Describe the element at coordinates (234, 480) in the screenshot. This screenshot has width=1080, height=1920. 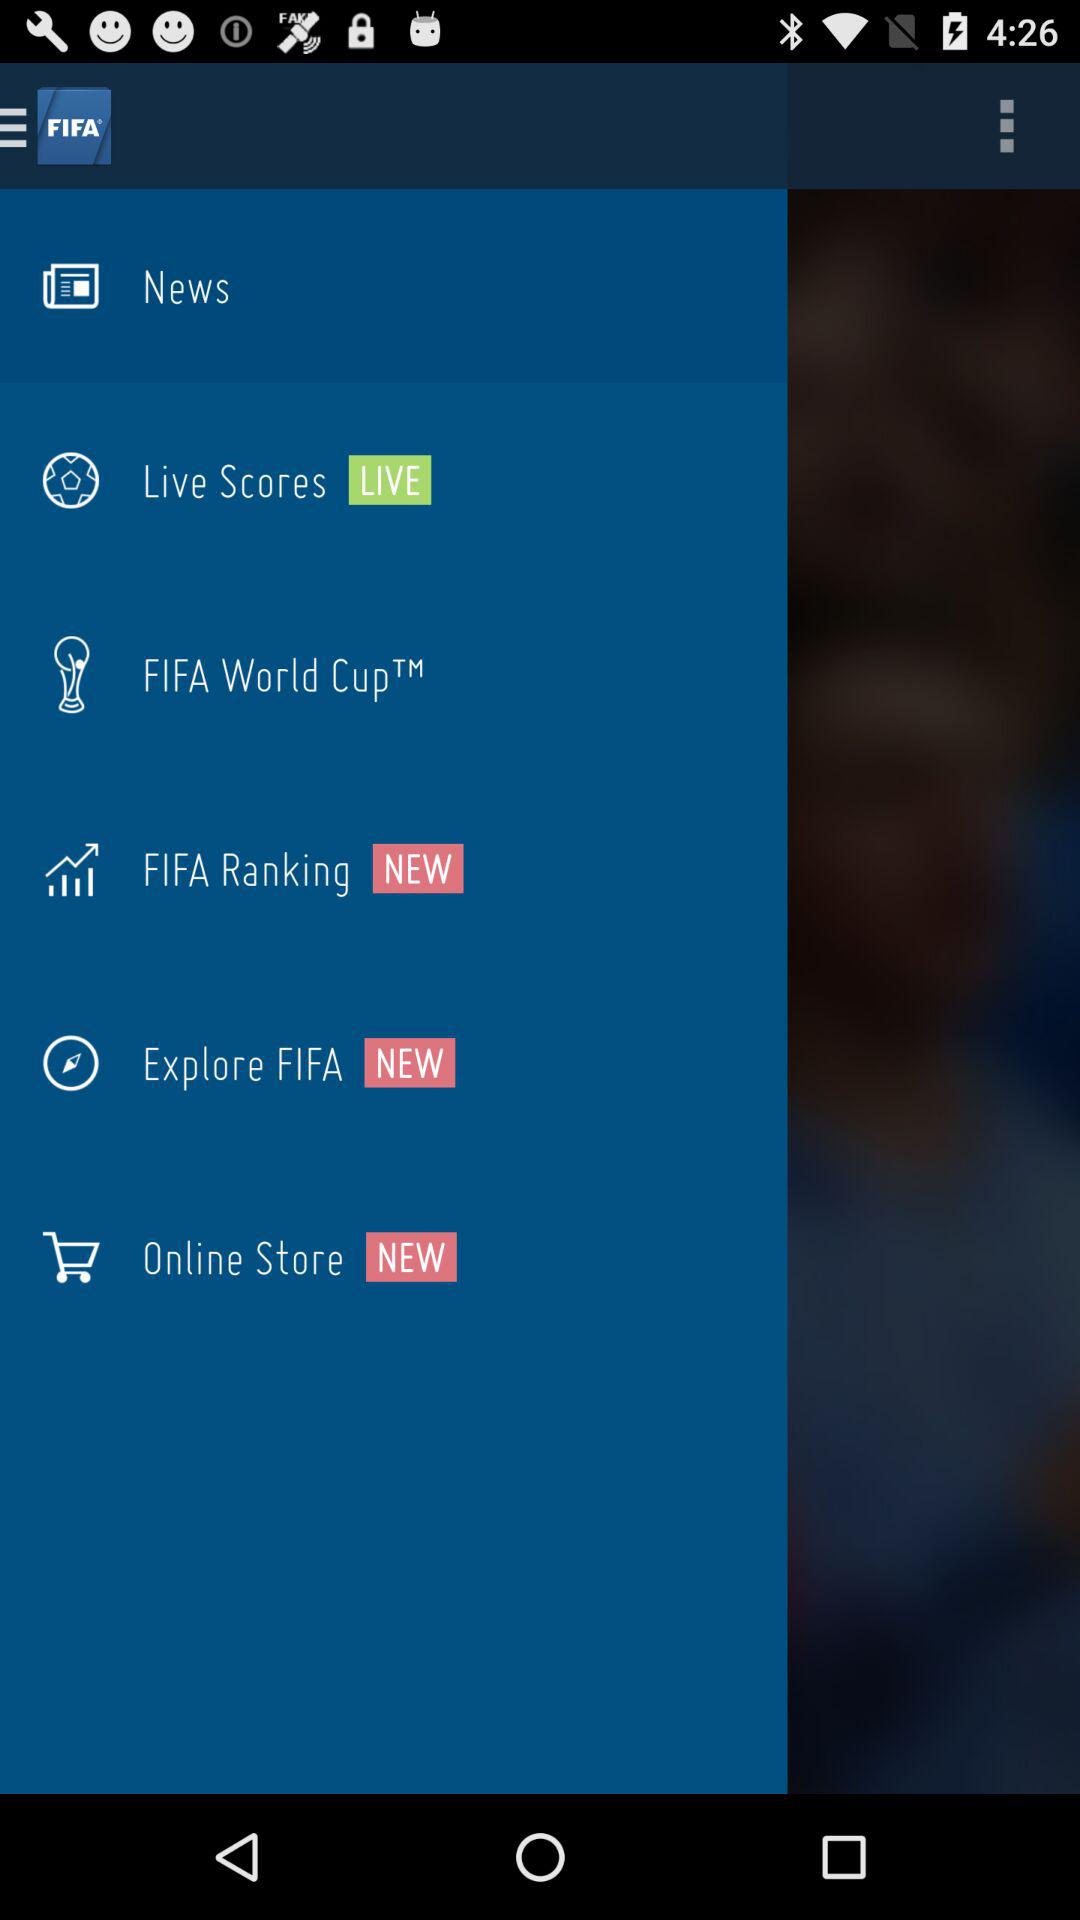
I see `click the live scores icon` at that location.